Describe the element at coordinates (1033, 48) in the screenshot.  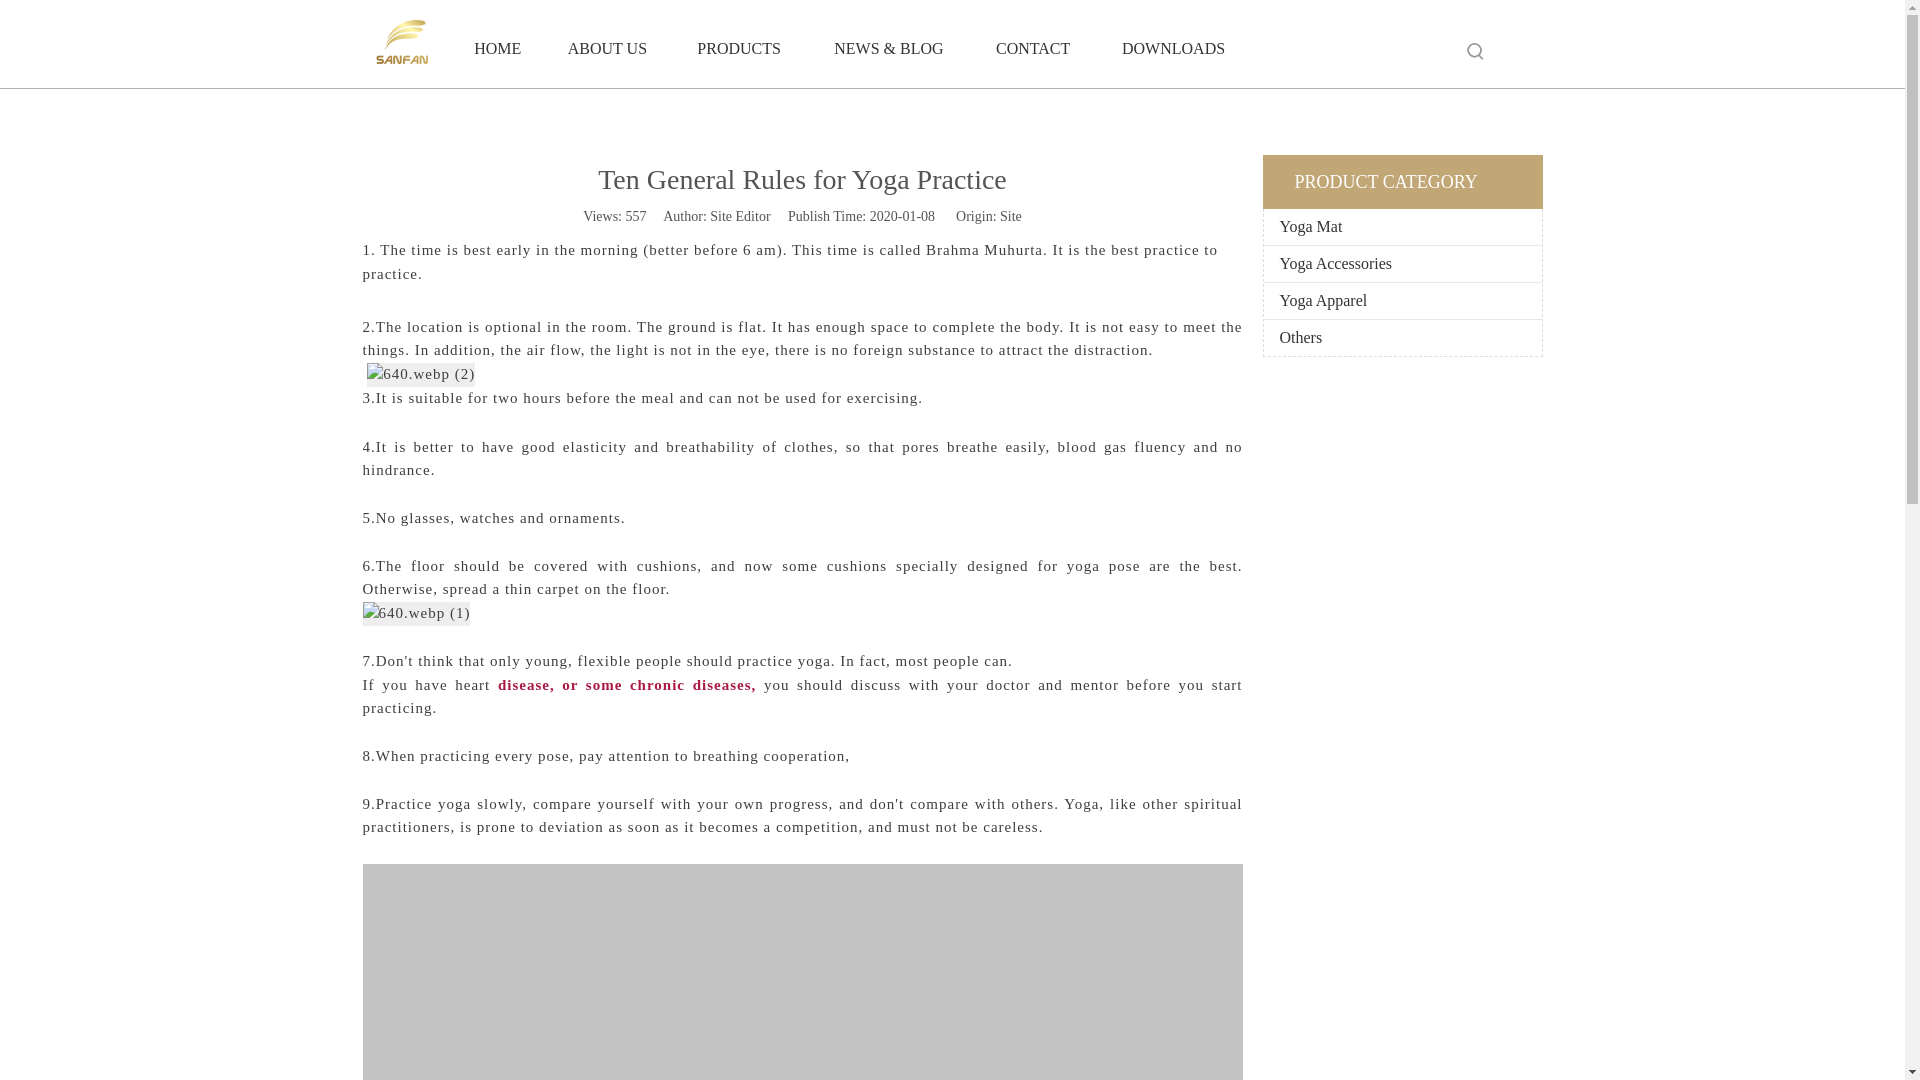
I see `CONTACT` at that location.